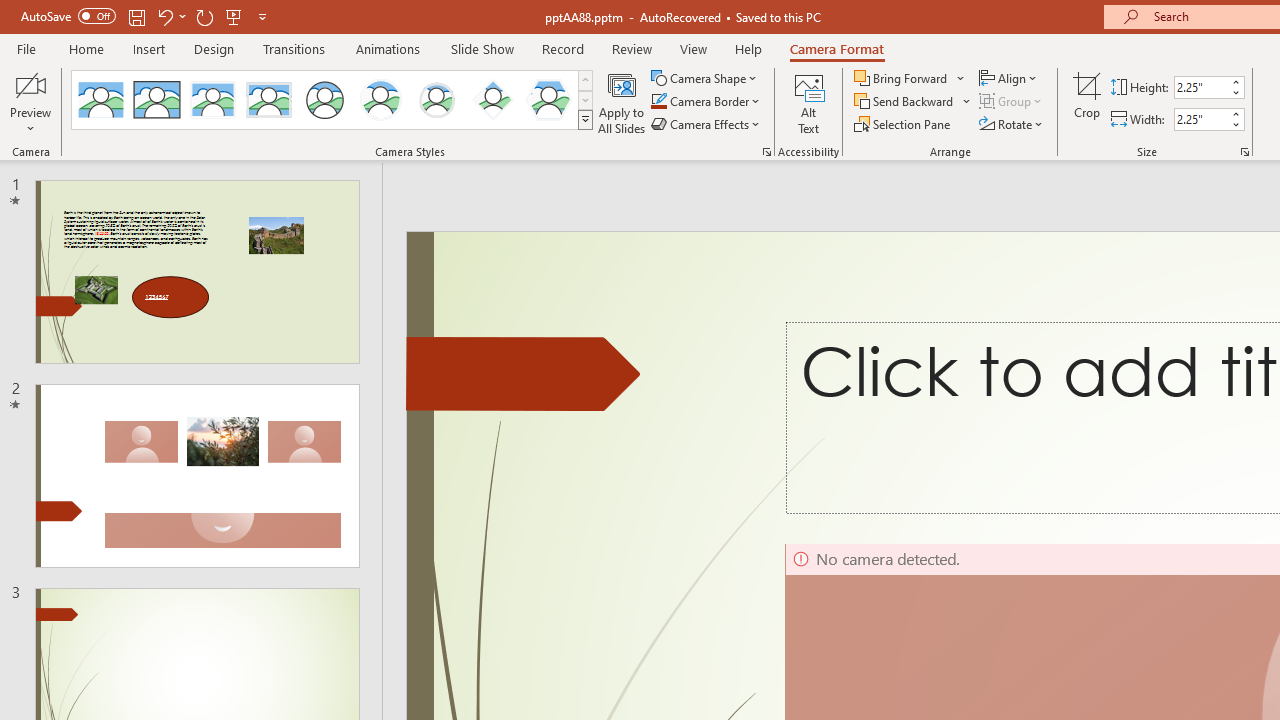  I want to click on Center Shadow Circle, so click(381, 100).